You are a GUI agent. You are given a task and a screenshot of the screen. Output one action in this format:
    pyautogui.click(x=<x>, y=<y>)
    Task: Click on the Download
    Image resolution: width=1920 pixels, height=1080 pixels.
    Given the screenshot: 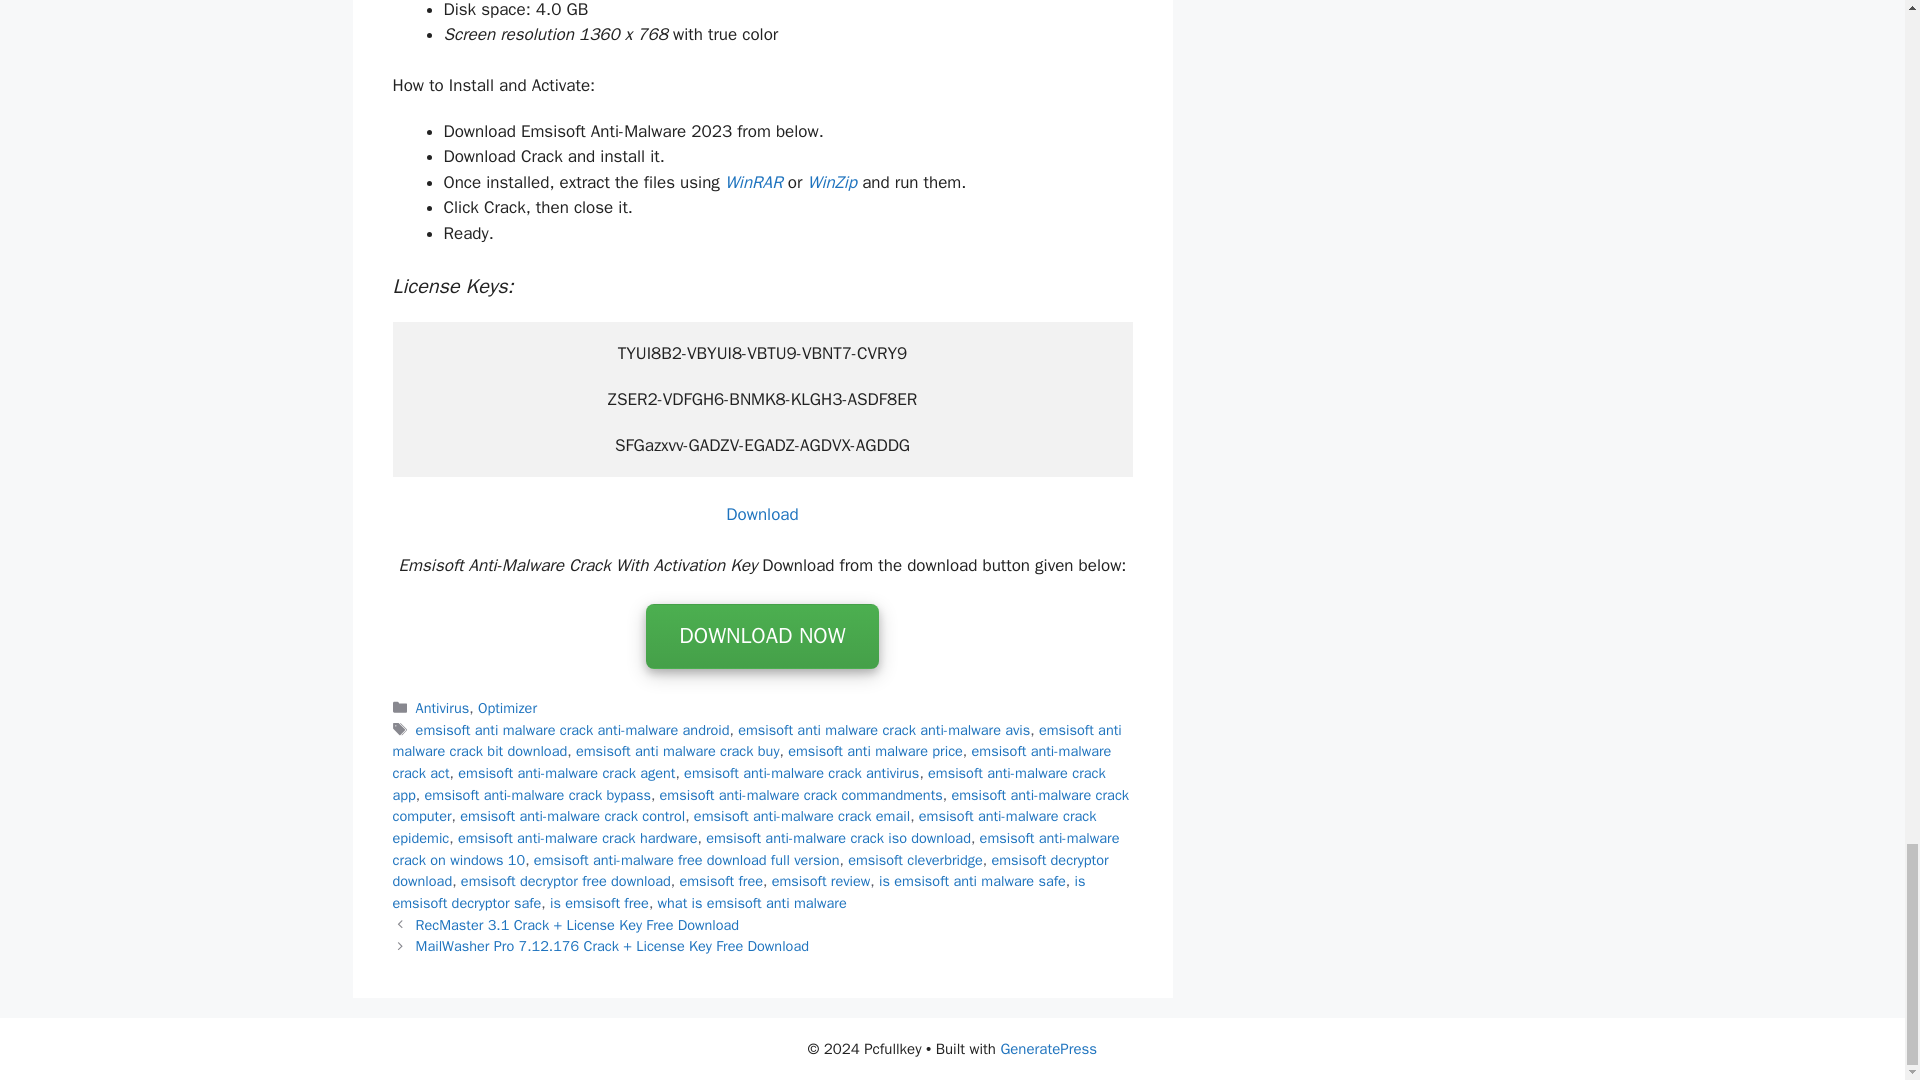 What is the action you would take?
    pyautogui.click(x=762, y=514)
    